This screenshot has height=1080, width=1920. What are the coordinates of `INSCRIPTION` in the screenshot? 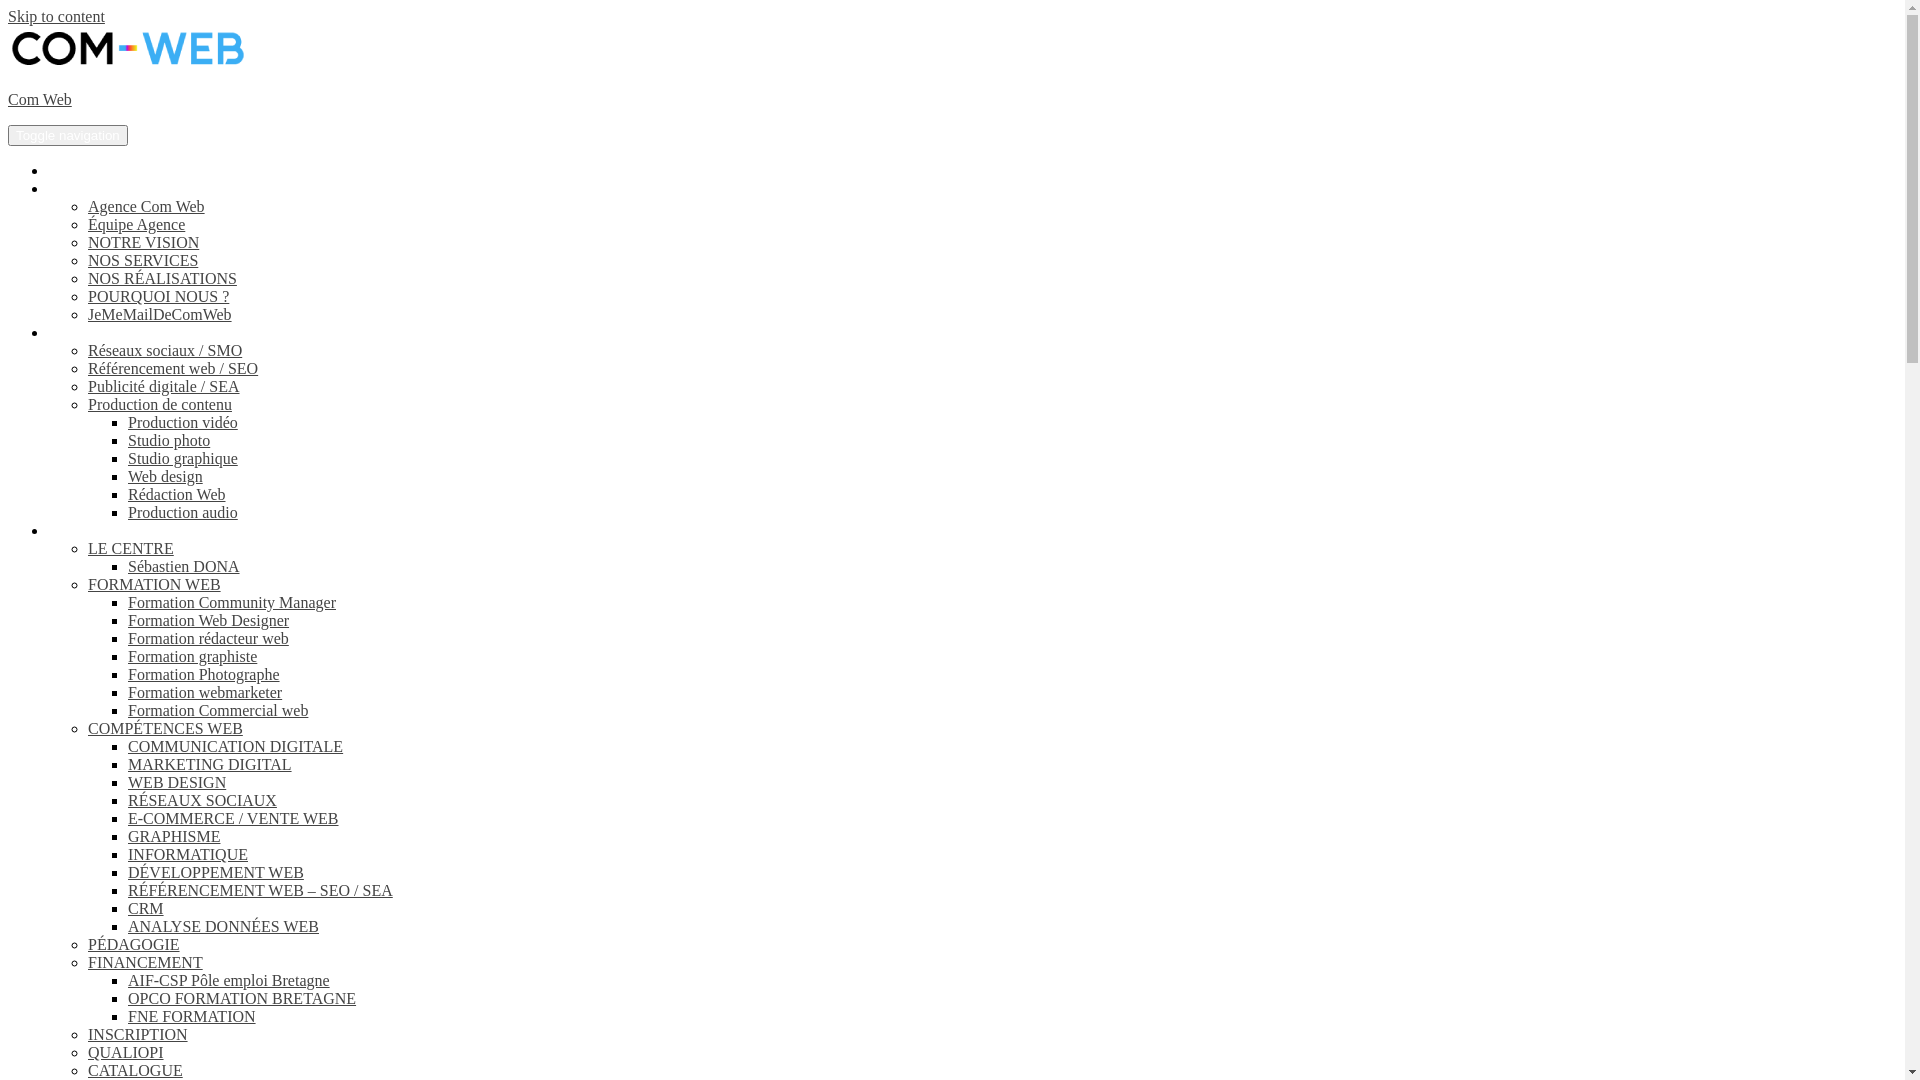 It's located at (138, 1034).